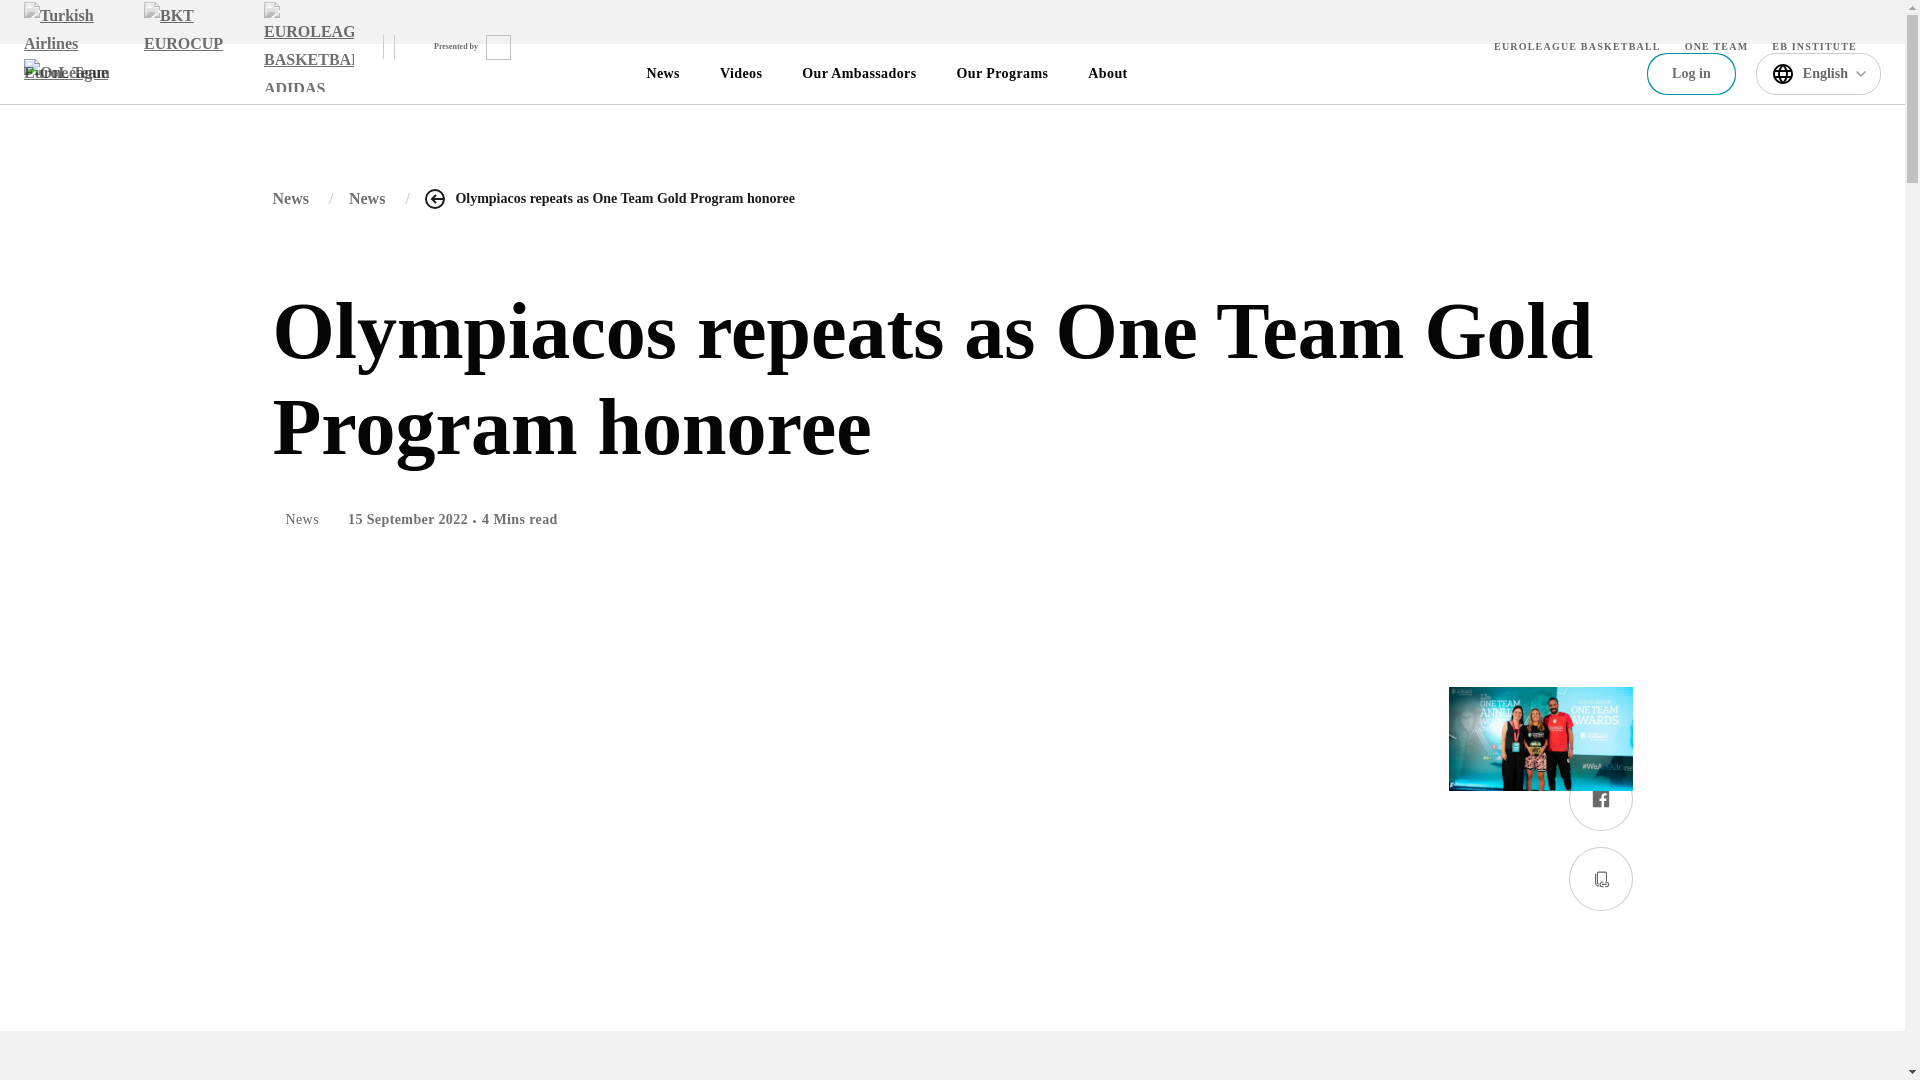 This screenshot has height=1080, width=1920. What do you see at coordinates (189, 46) in the screenshot?
I see `BKT EUROCUP` at bounding box center [189, 46].